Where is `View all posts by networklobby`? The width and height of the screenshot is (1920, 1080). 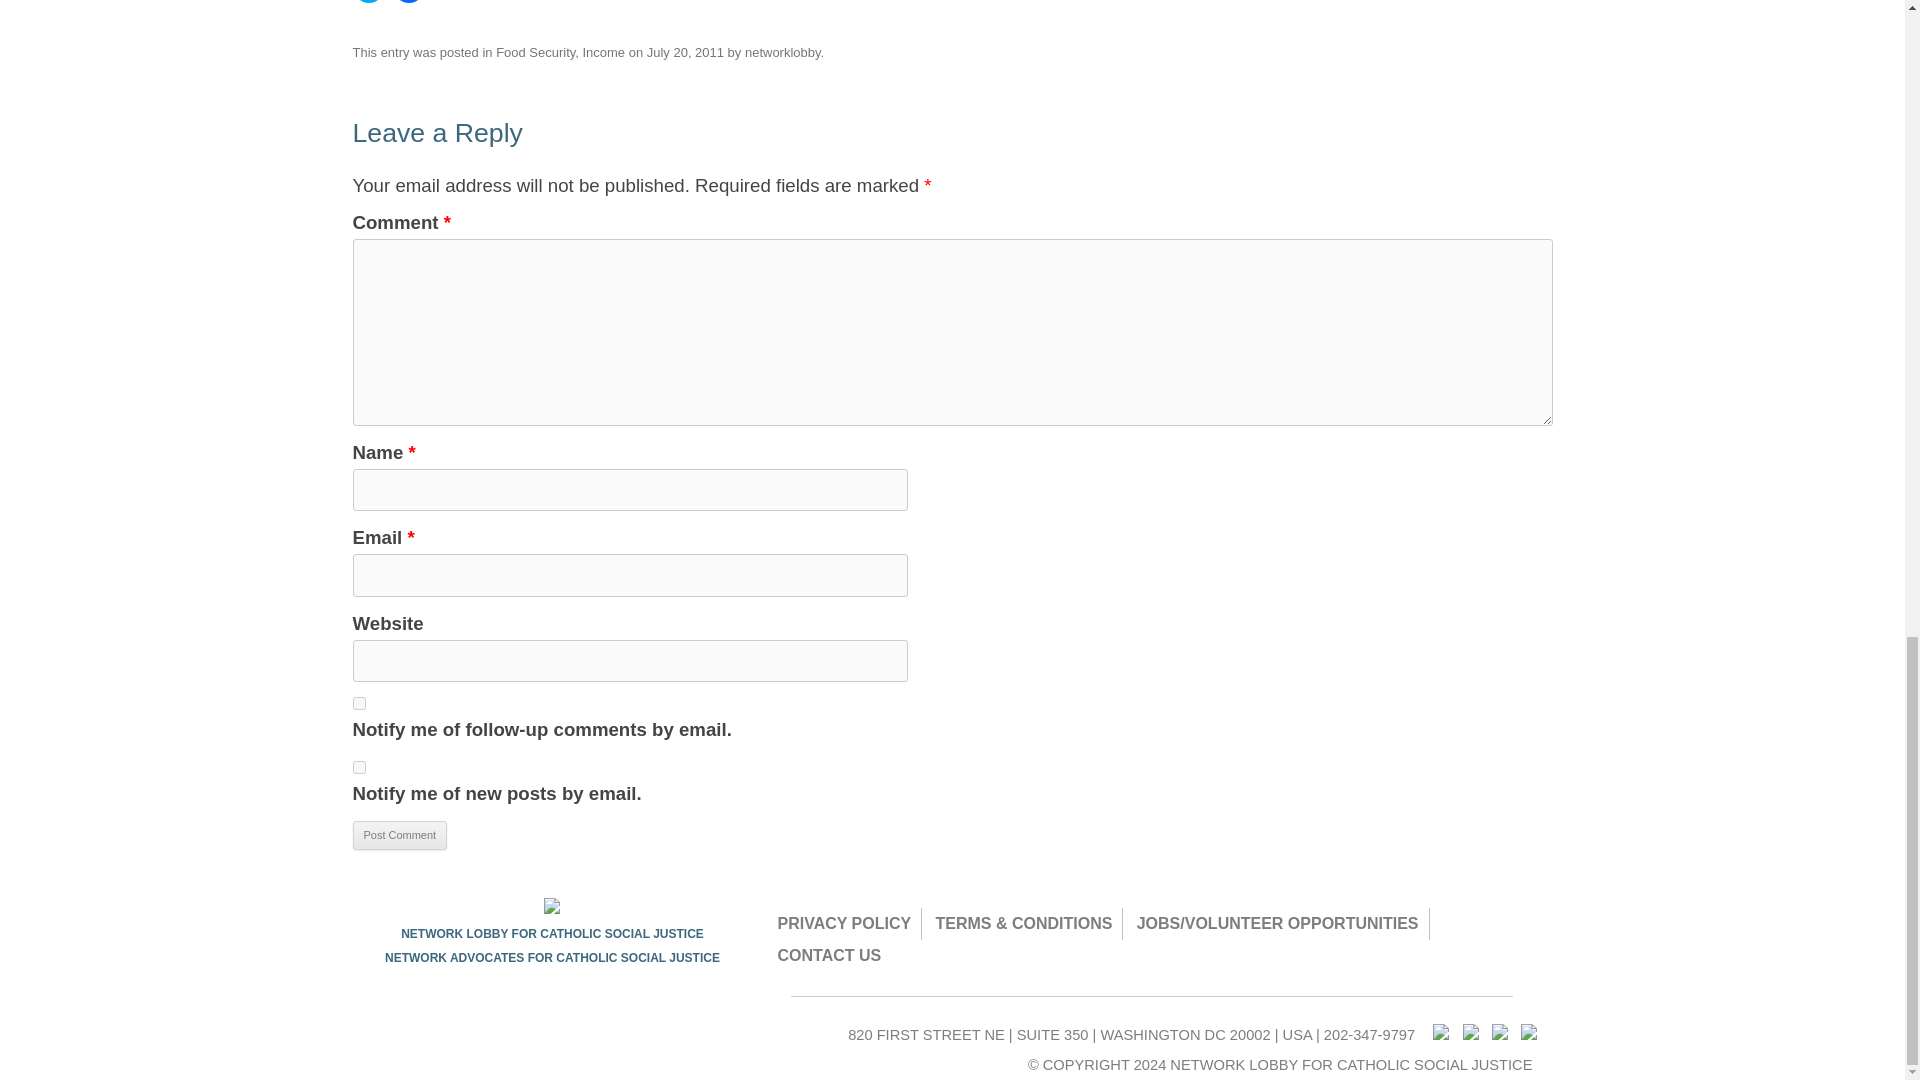
View all posts by networklobby is located at coordinates (782, 52).